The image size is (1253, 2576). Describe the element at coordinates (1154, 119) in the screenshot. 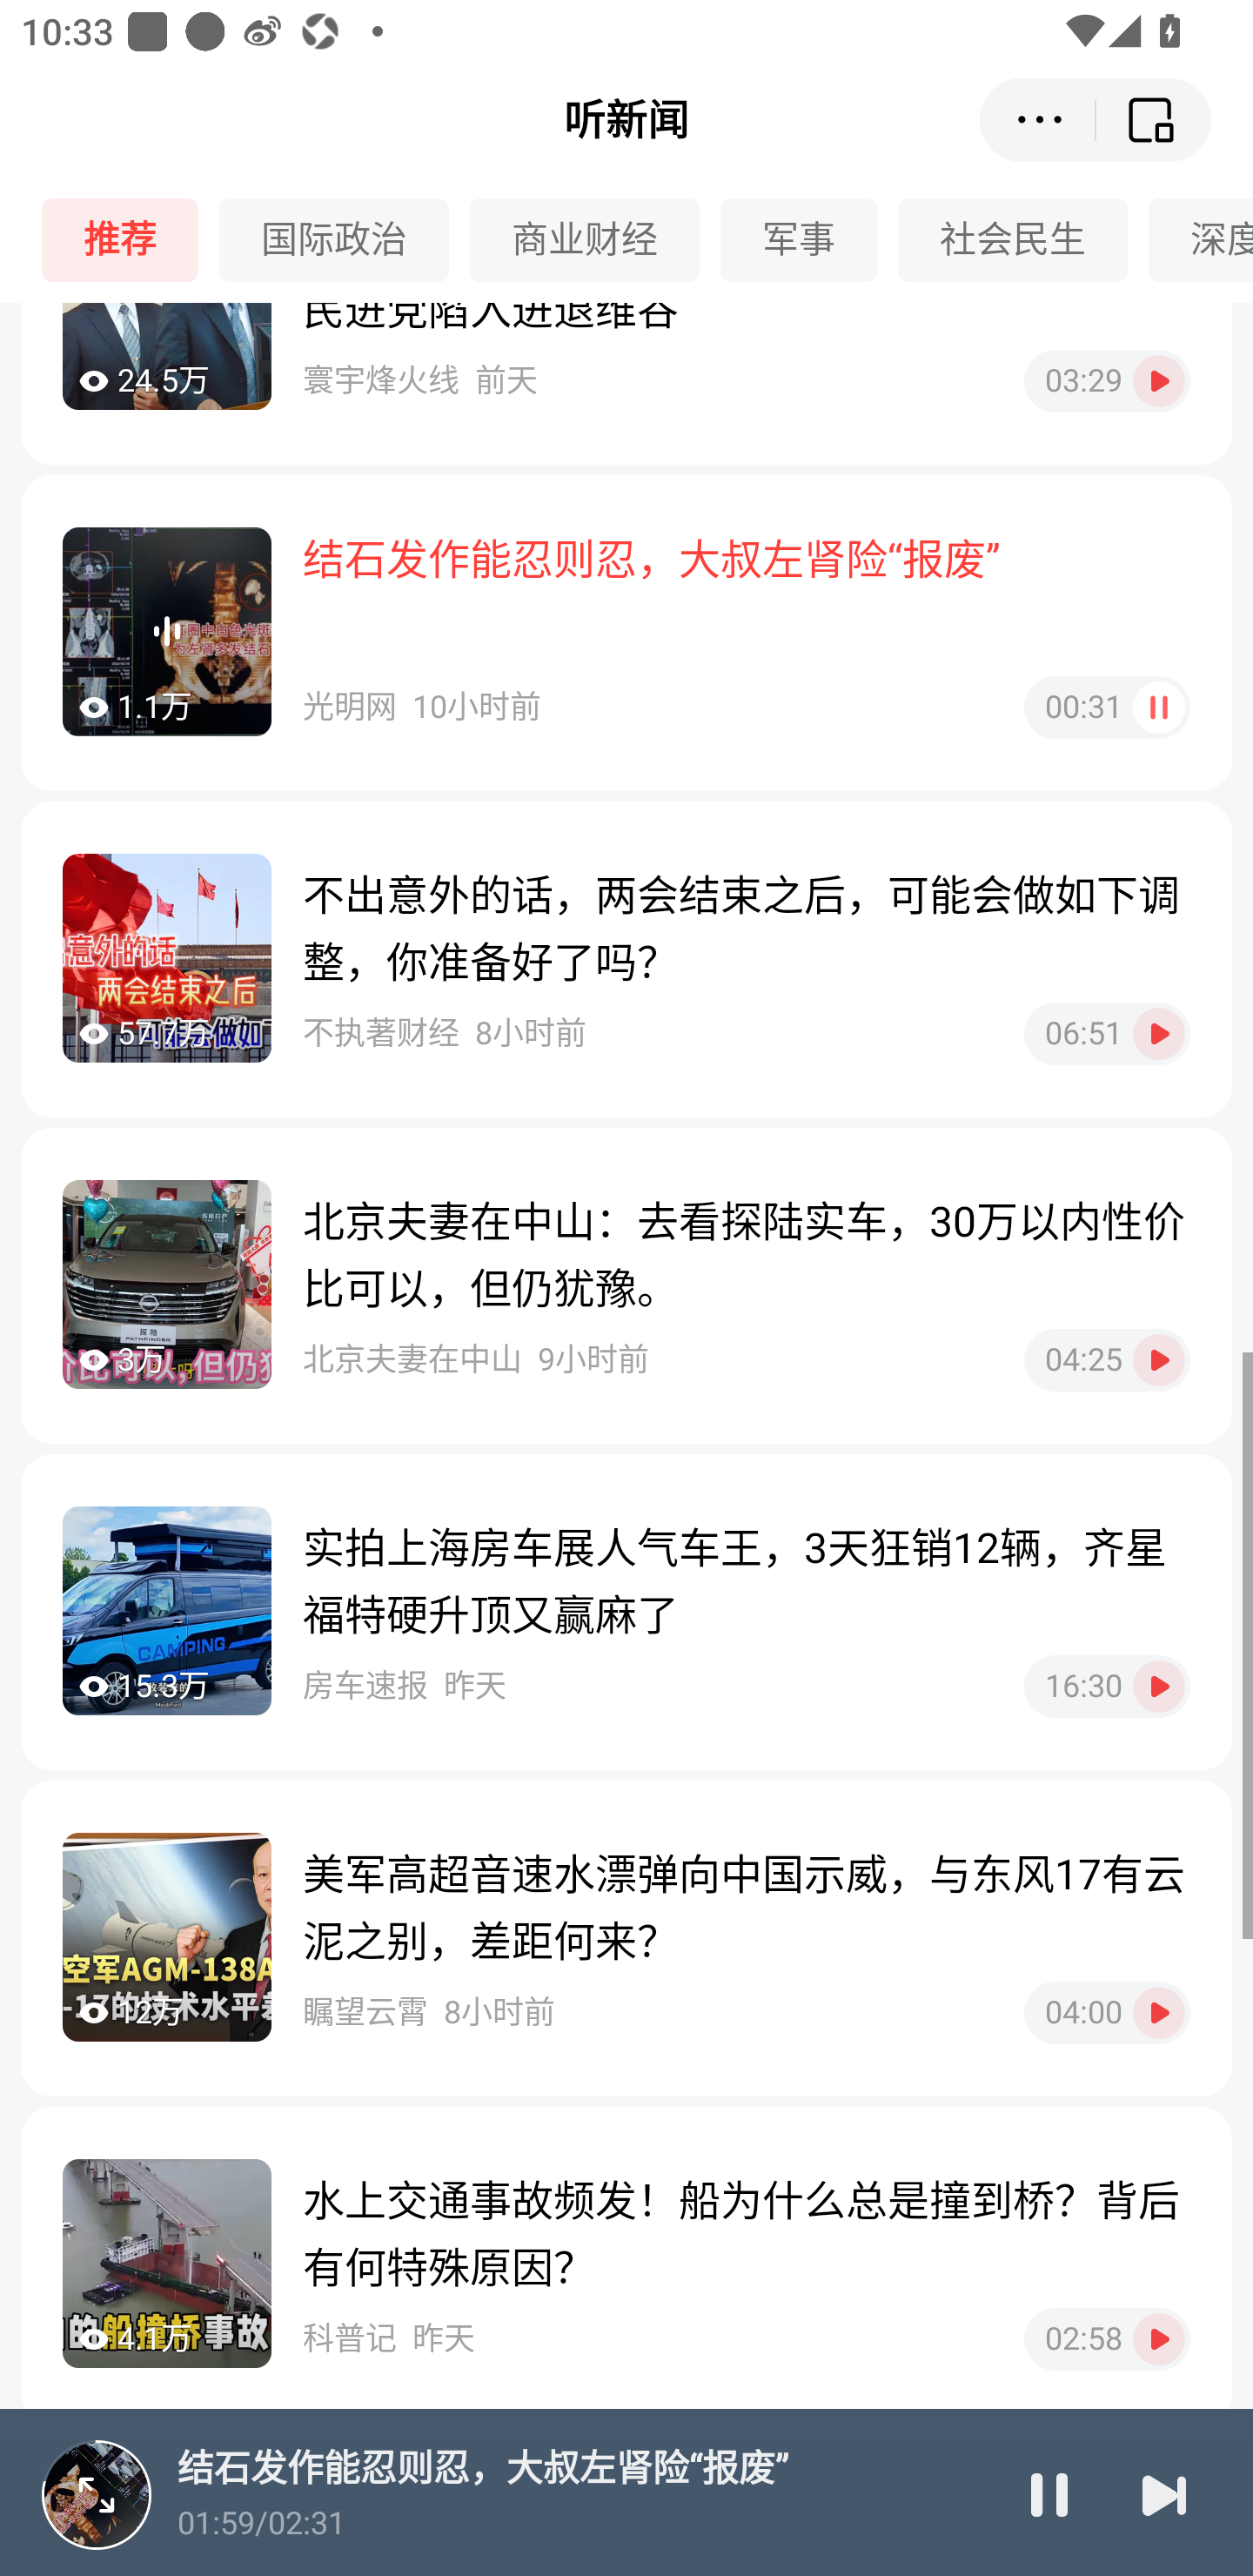

I see `返回` at that location.